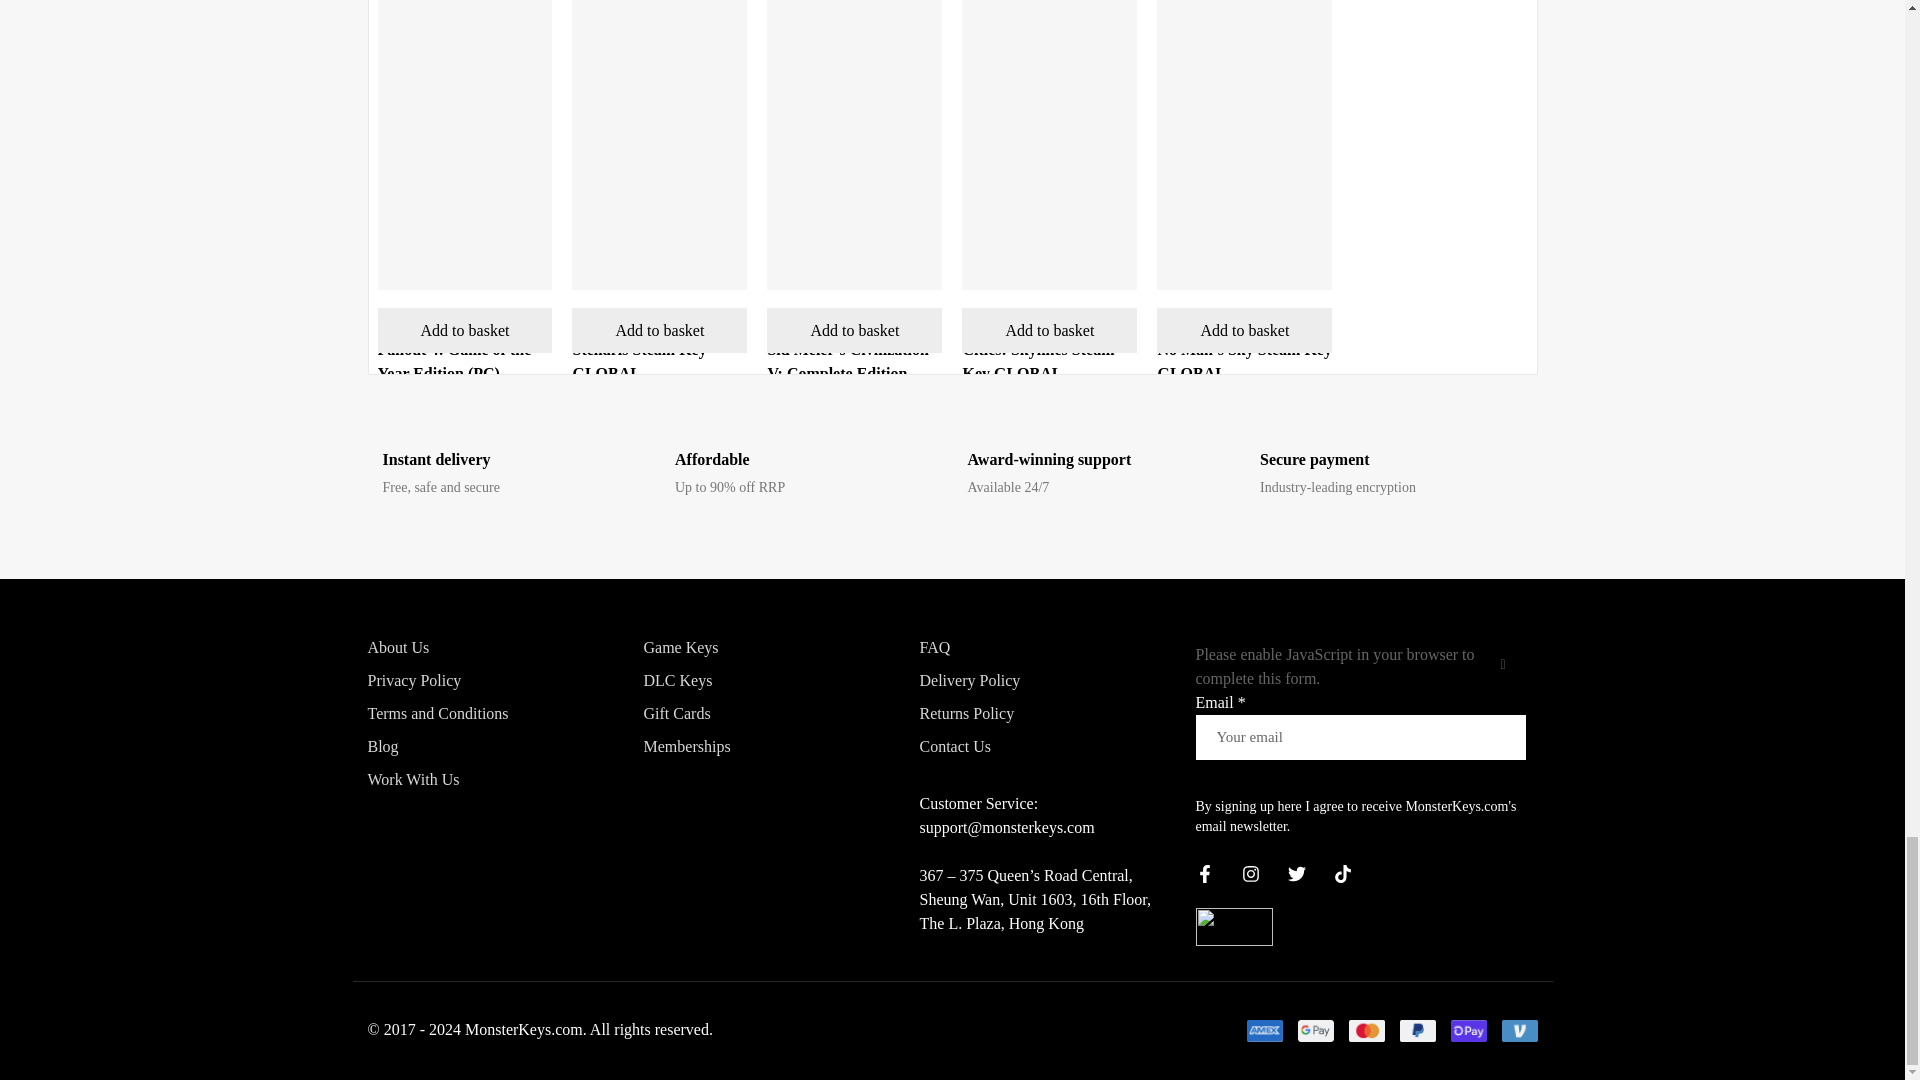 The image size is (1920, 1080). What do you see at coordinates (390, 323) in the screenshot?
I see `RPG` at bounding box center [390, 323].